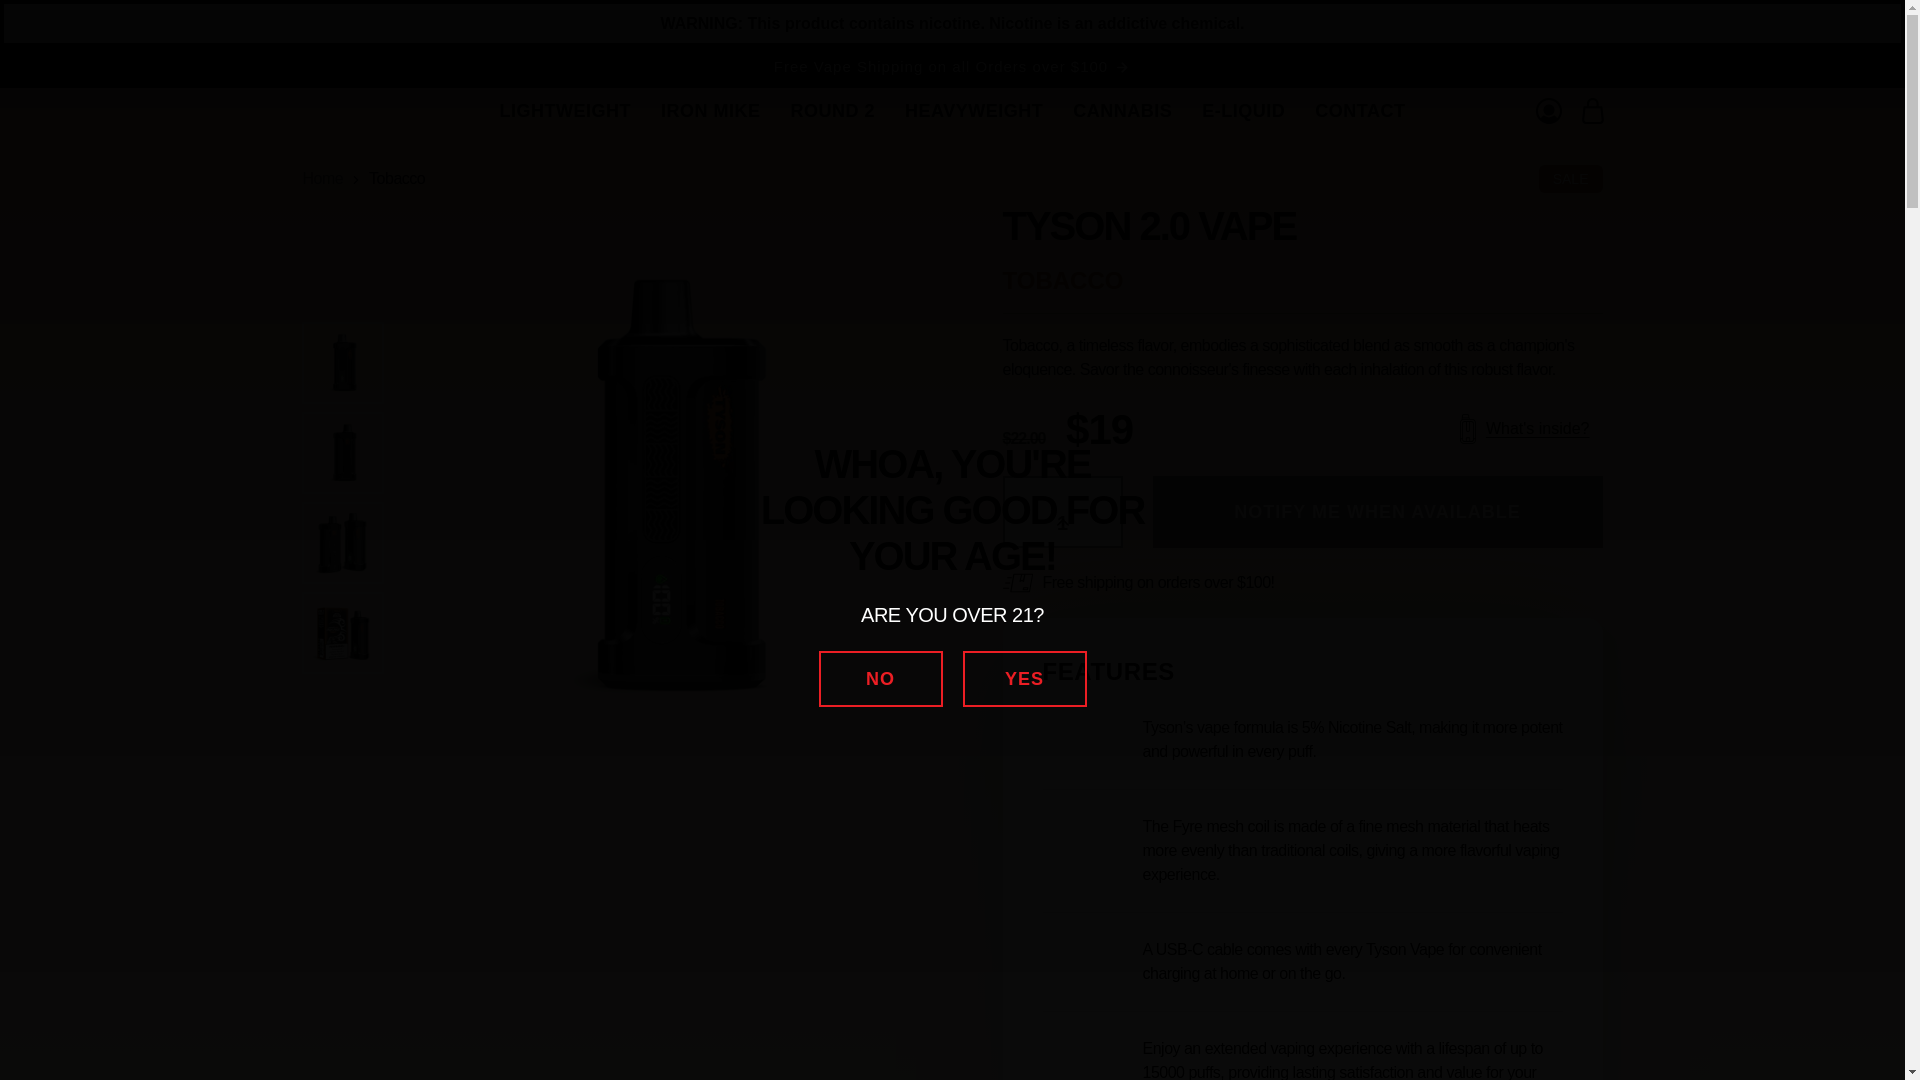  Describe the element at coordinates (1242, 111) in the screenshot. I see `E-LIQUID` at that location.